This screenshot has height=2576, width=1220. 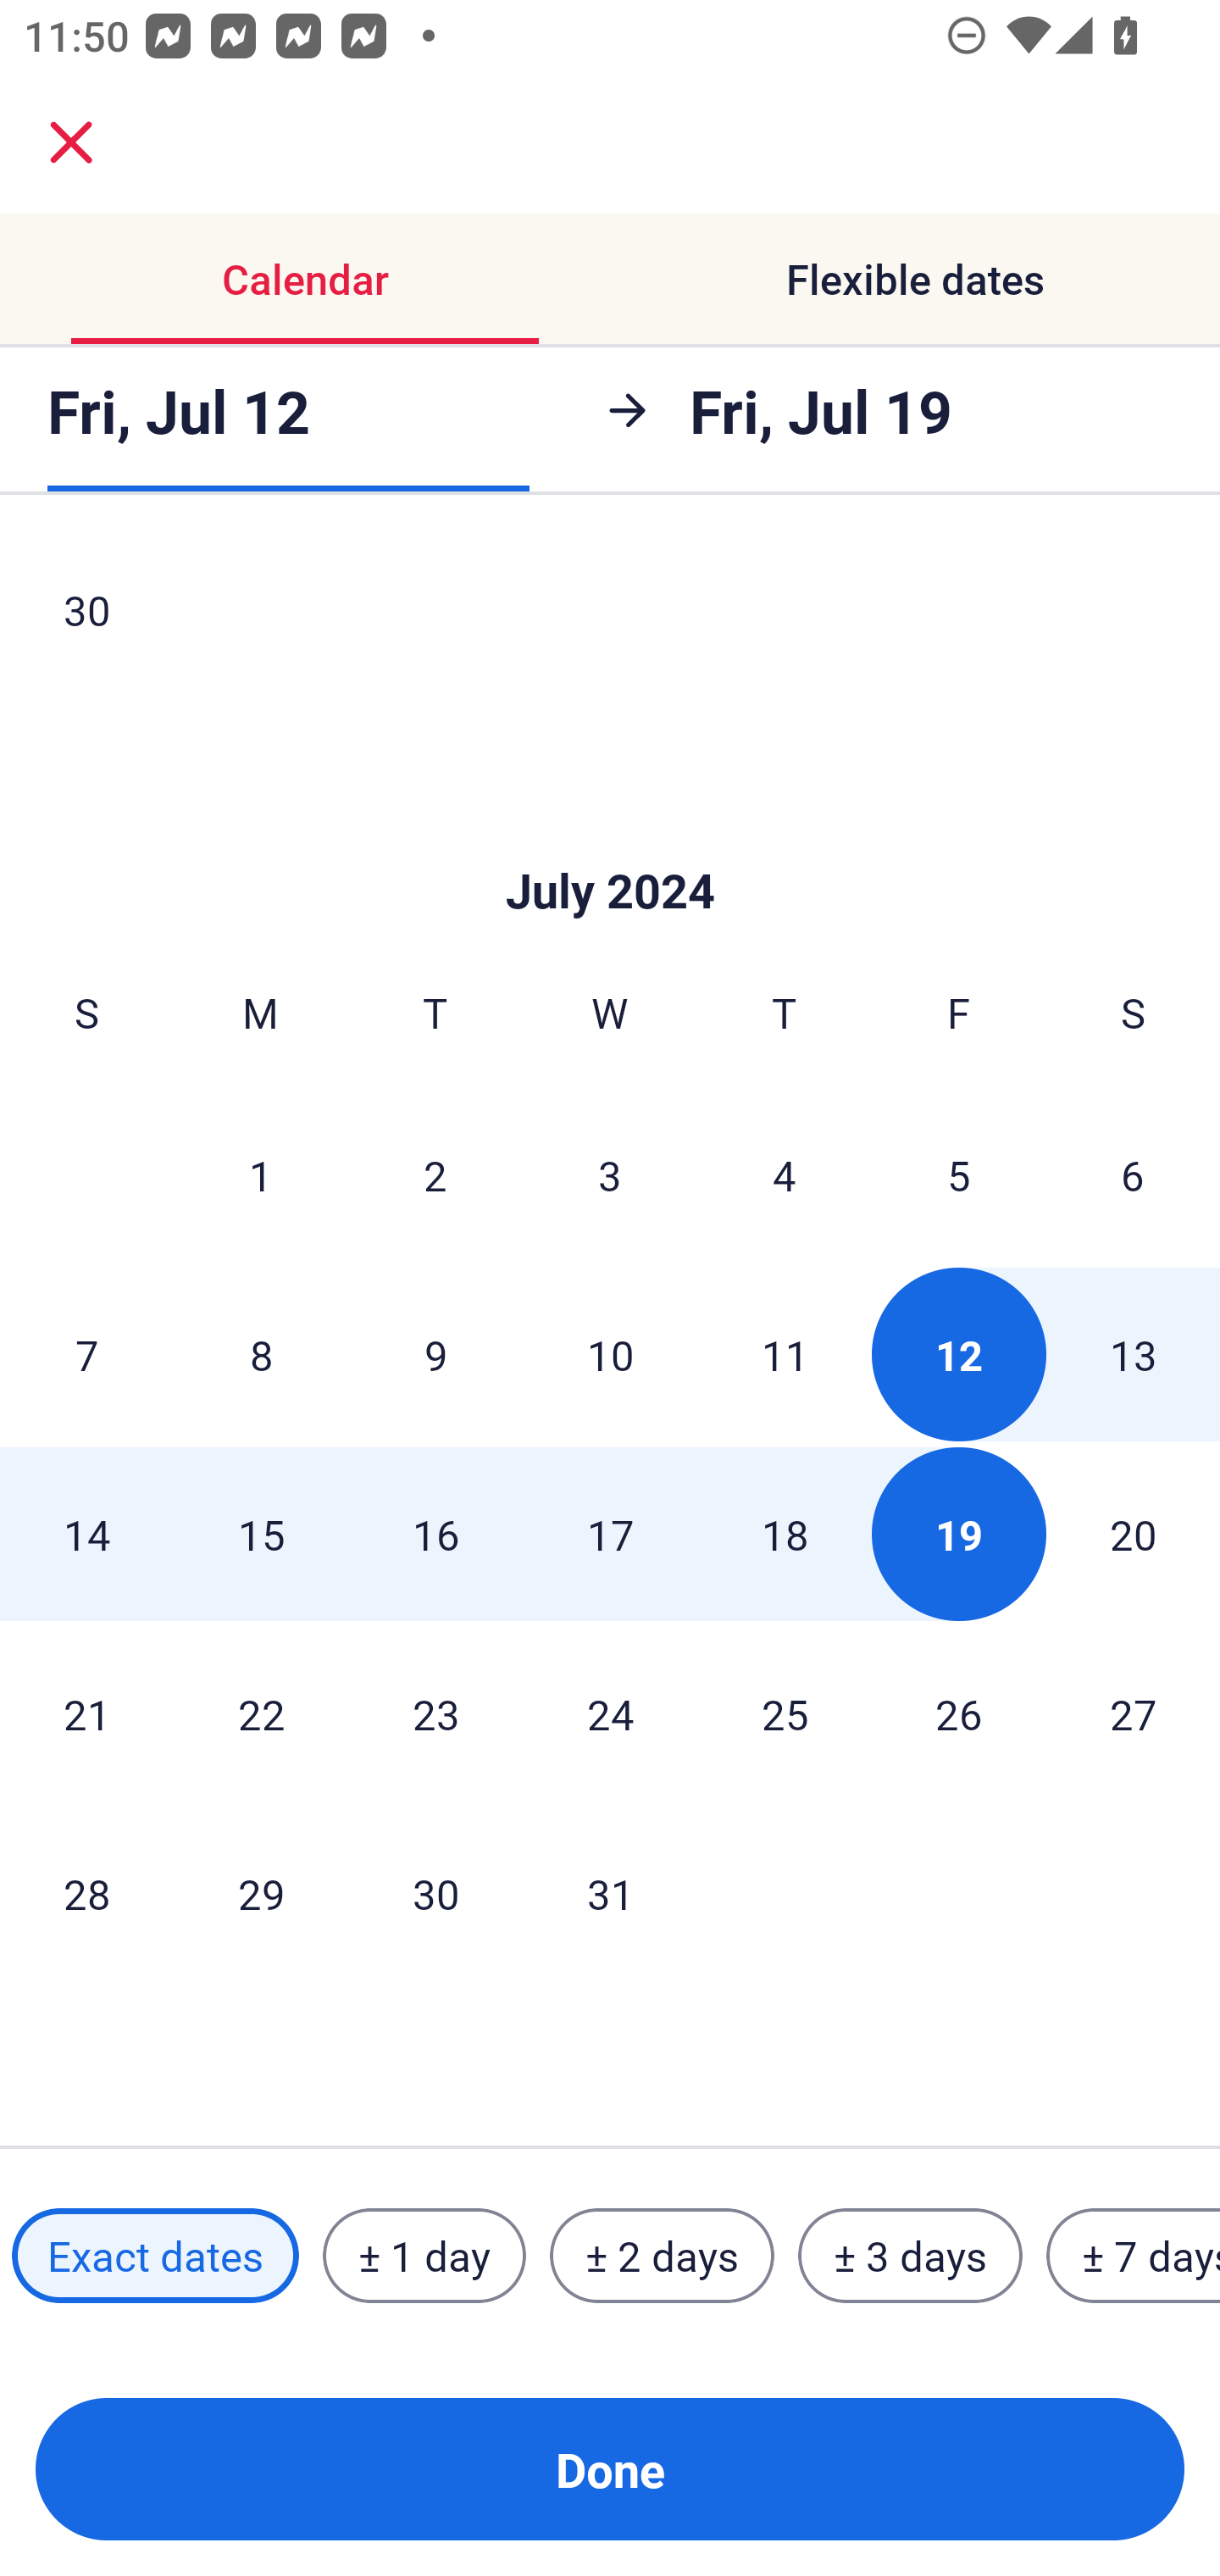 What do you see at coordinates (610, 2469) in the screenshot?
I see `Done` at bounding box center [610, 2469].